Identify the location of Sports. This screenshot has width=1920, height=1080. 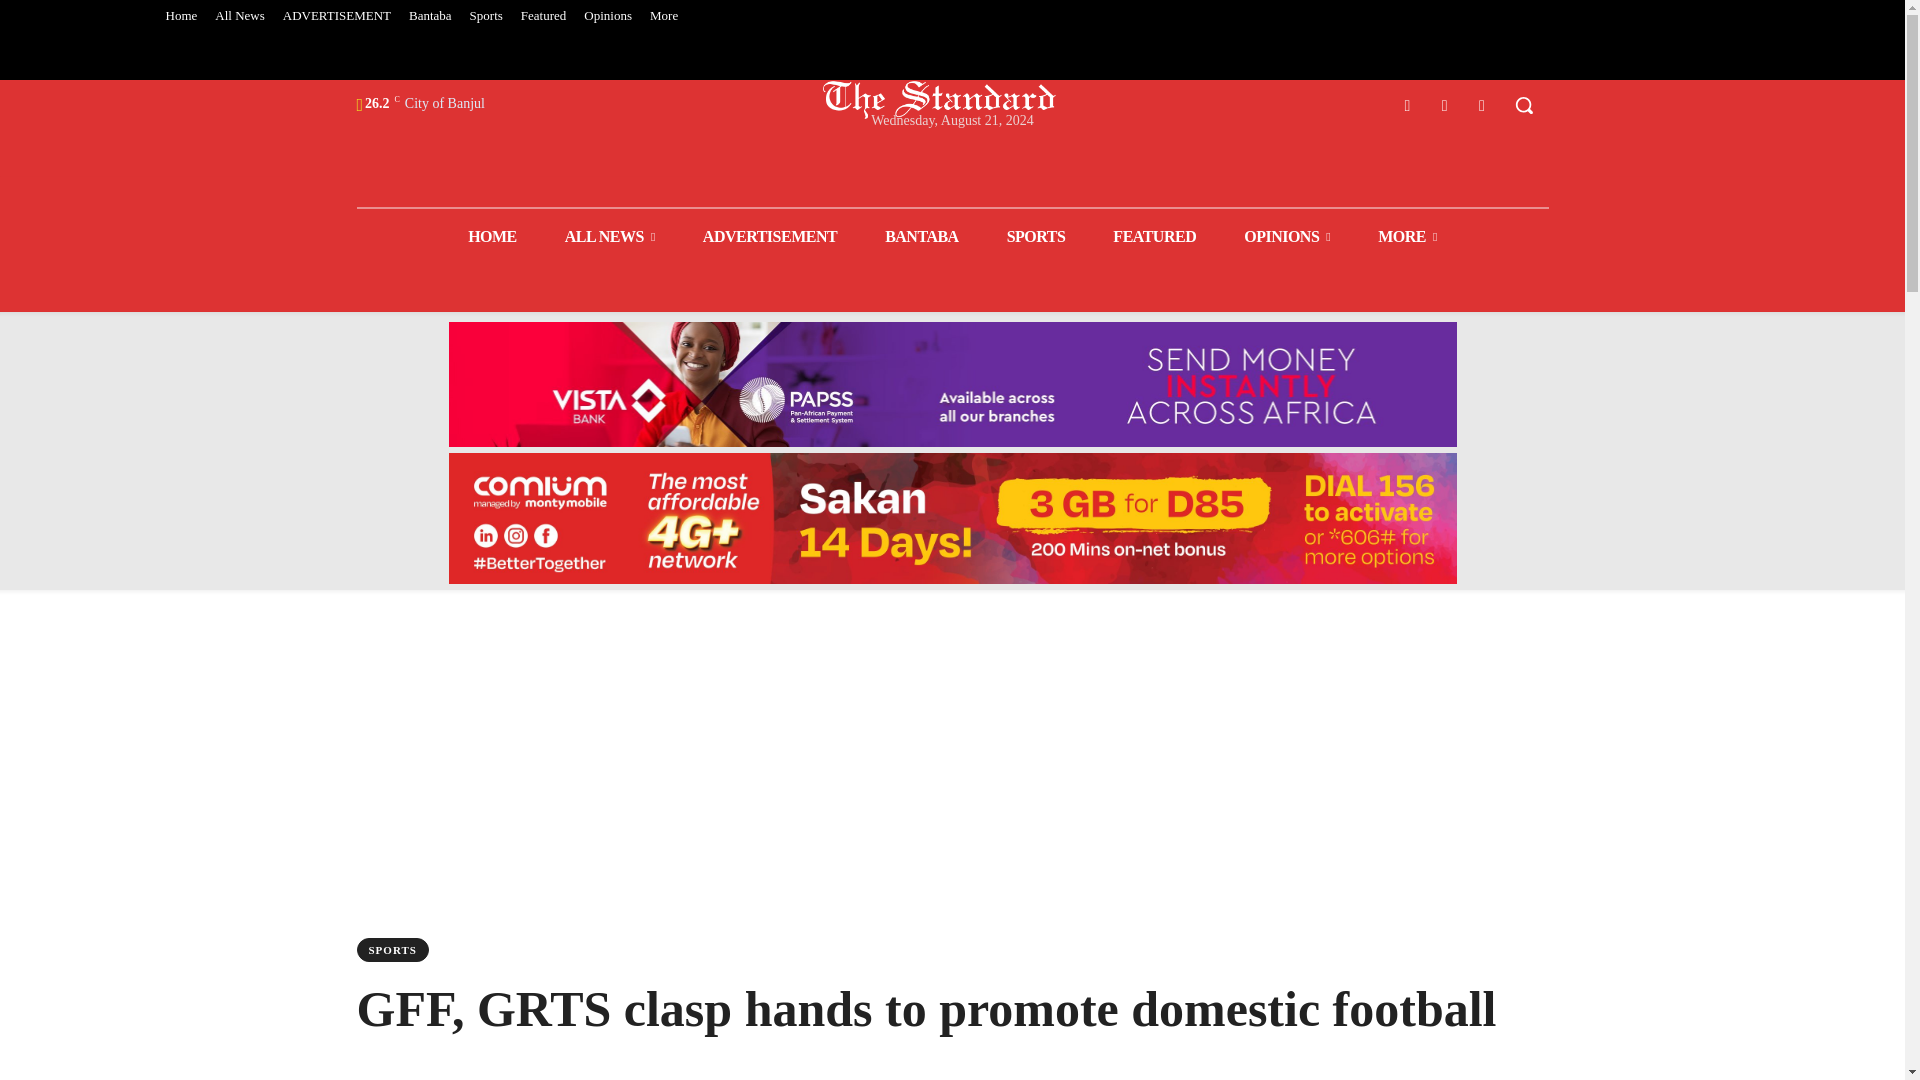
(486, 16).